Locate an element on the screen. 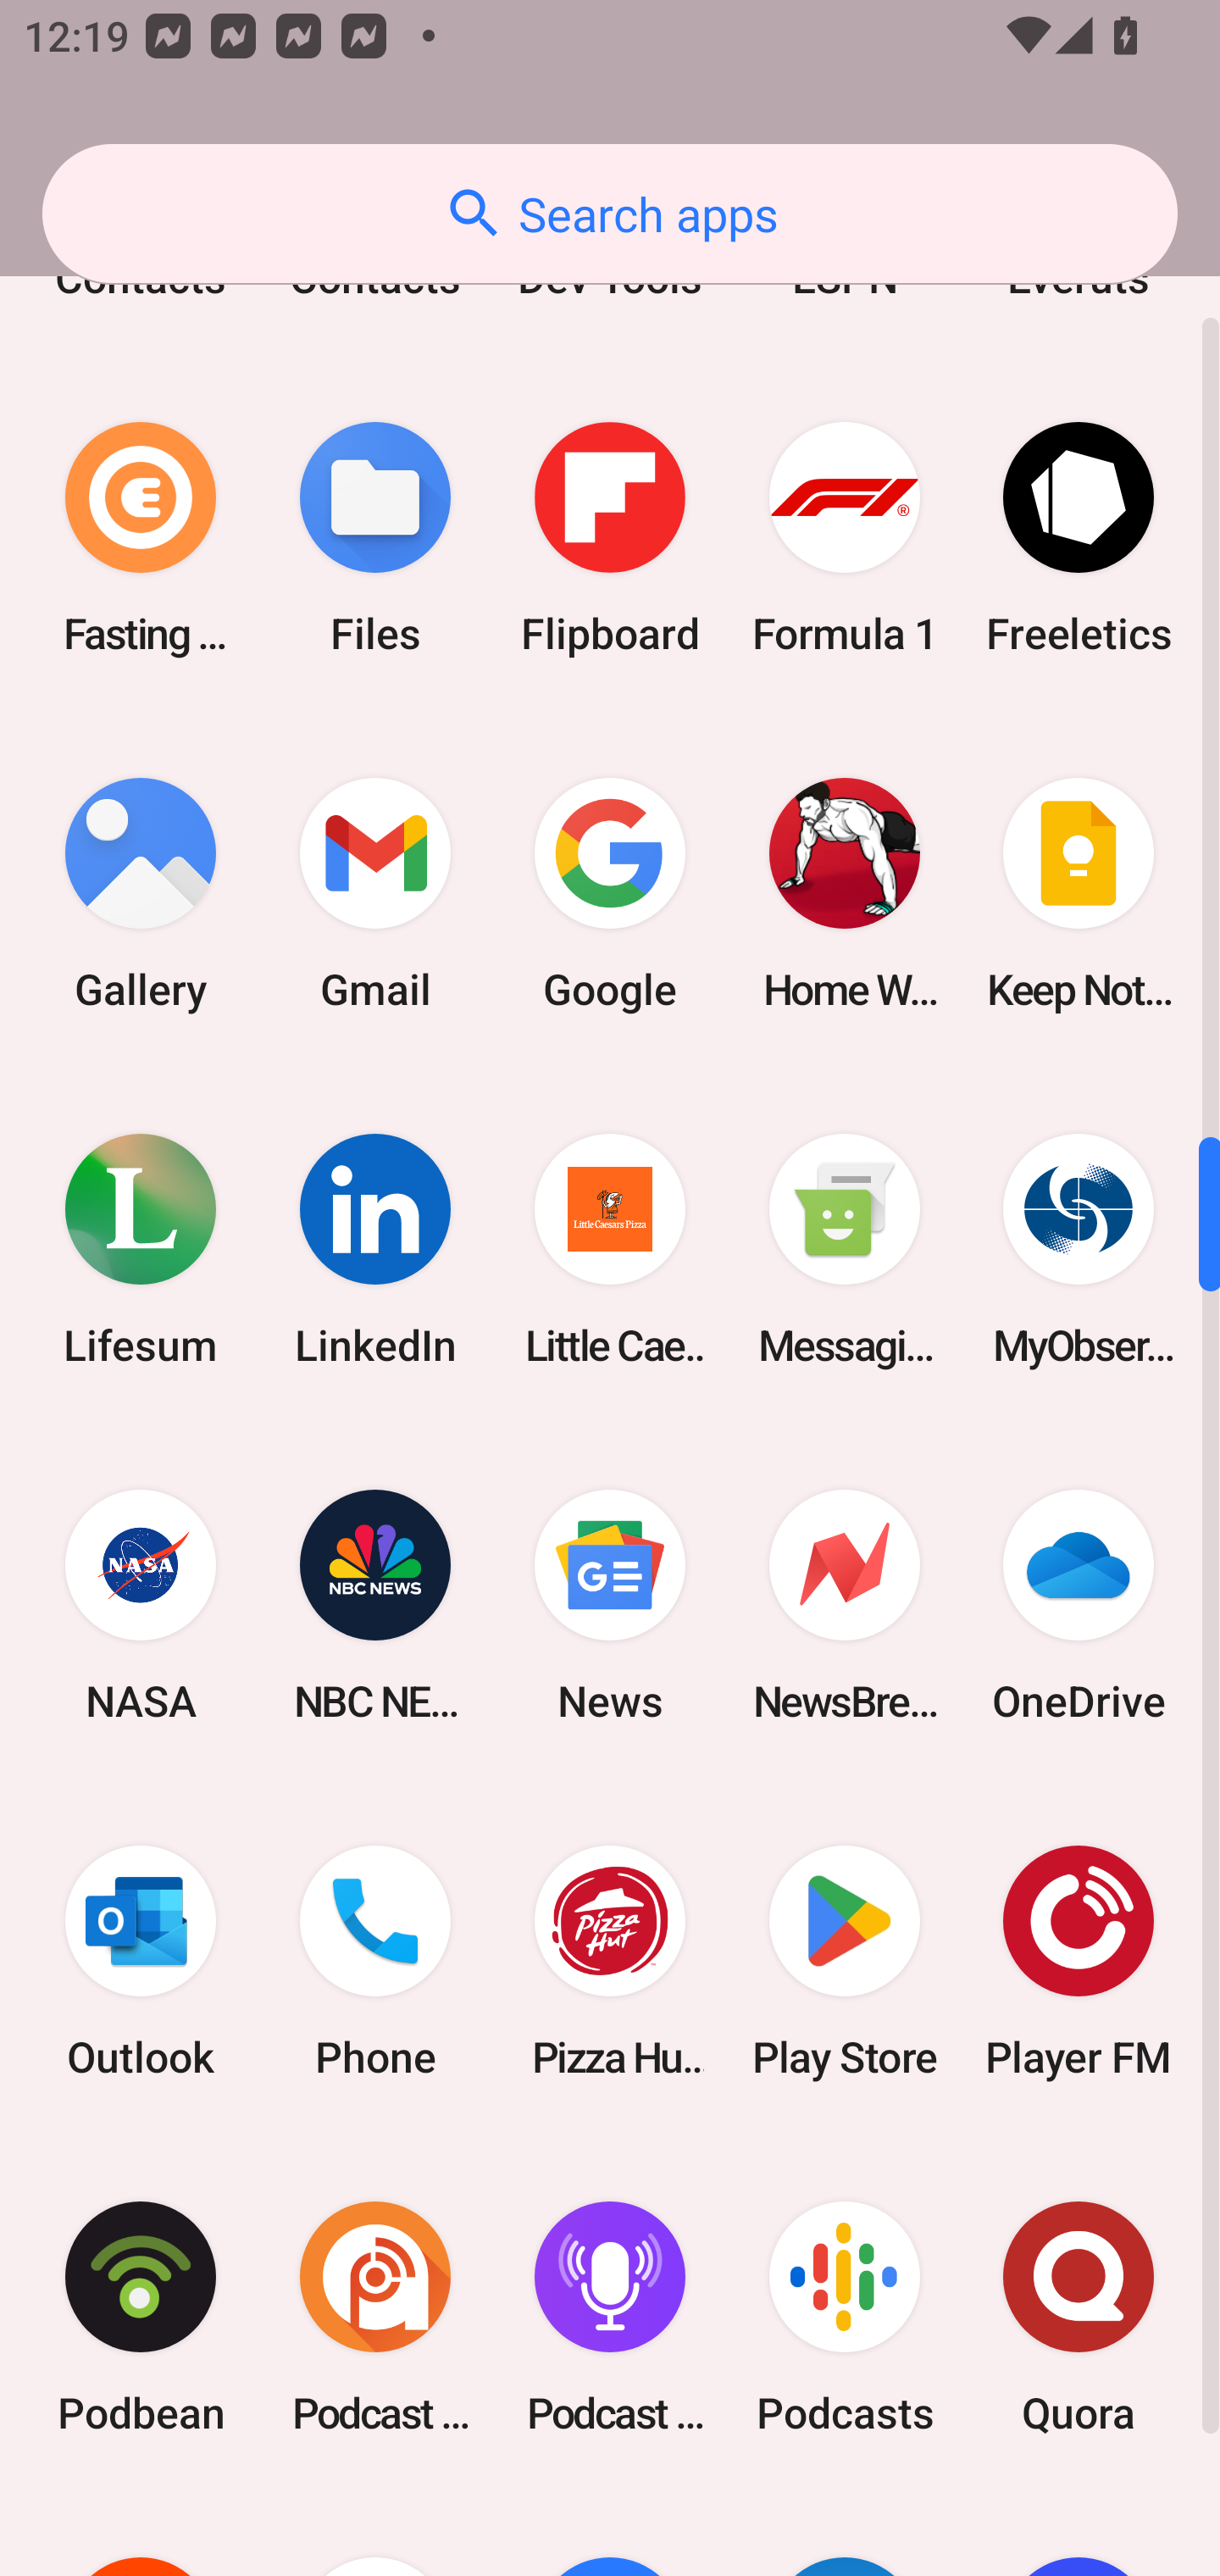  Quora is located at coordinates (1079, 2318).